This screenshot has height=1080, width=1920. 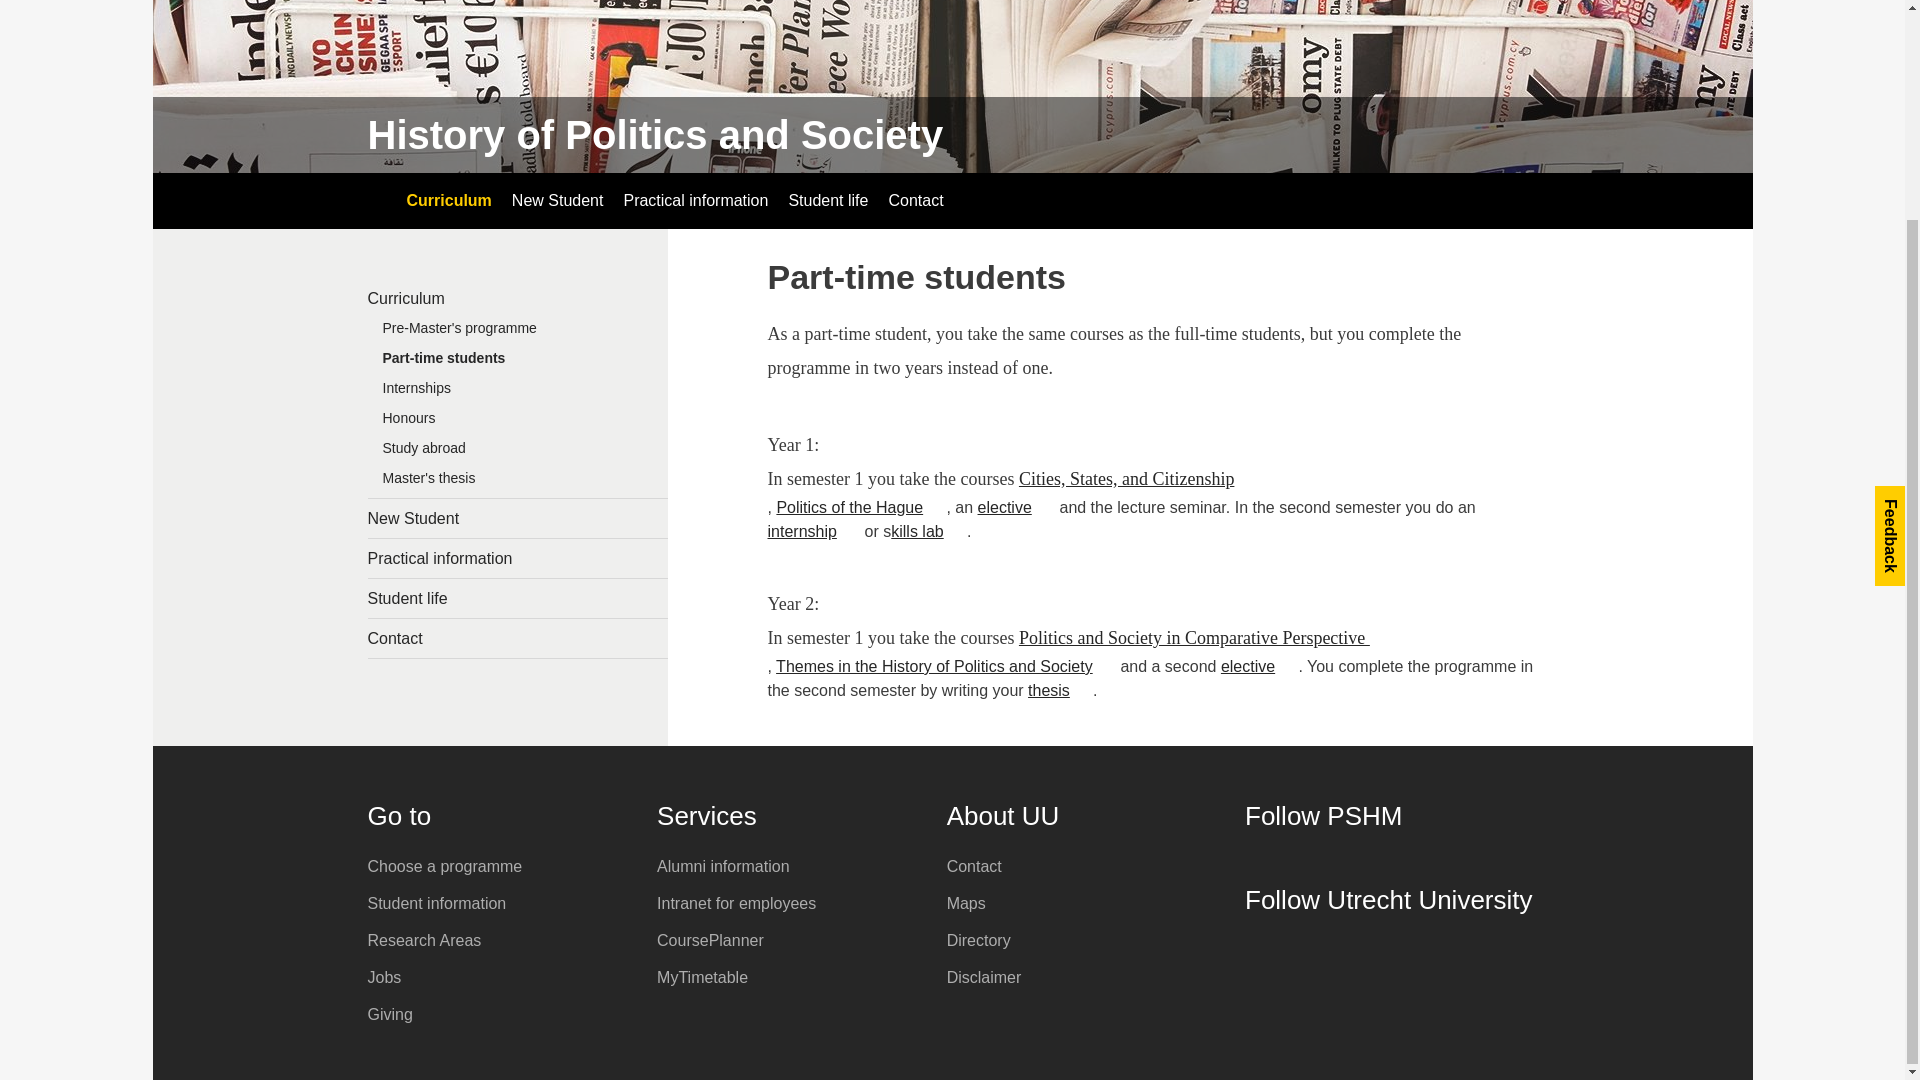 What do you see at coordinates (928, 531) in the screenshot?
I see `Curriculum` at bounding box center [928, 531].